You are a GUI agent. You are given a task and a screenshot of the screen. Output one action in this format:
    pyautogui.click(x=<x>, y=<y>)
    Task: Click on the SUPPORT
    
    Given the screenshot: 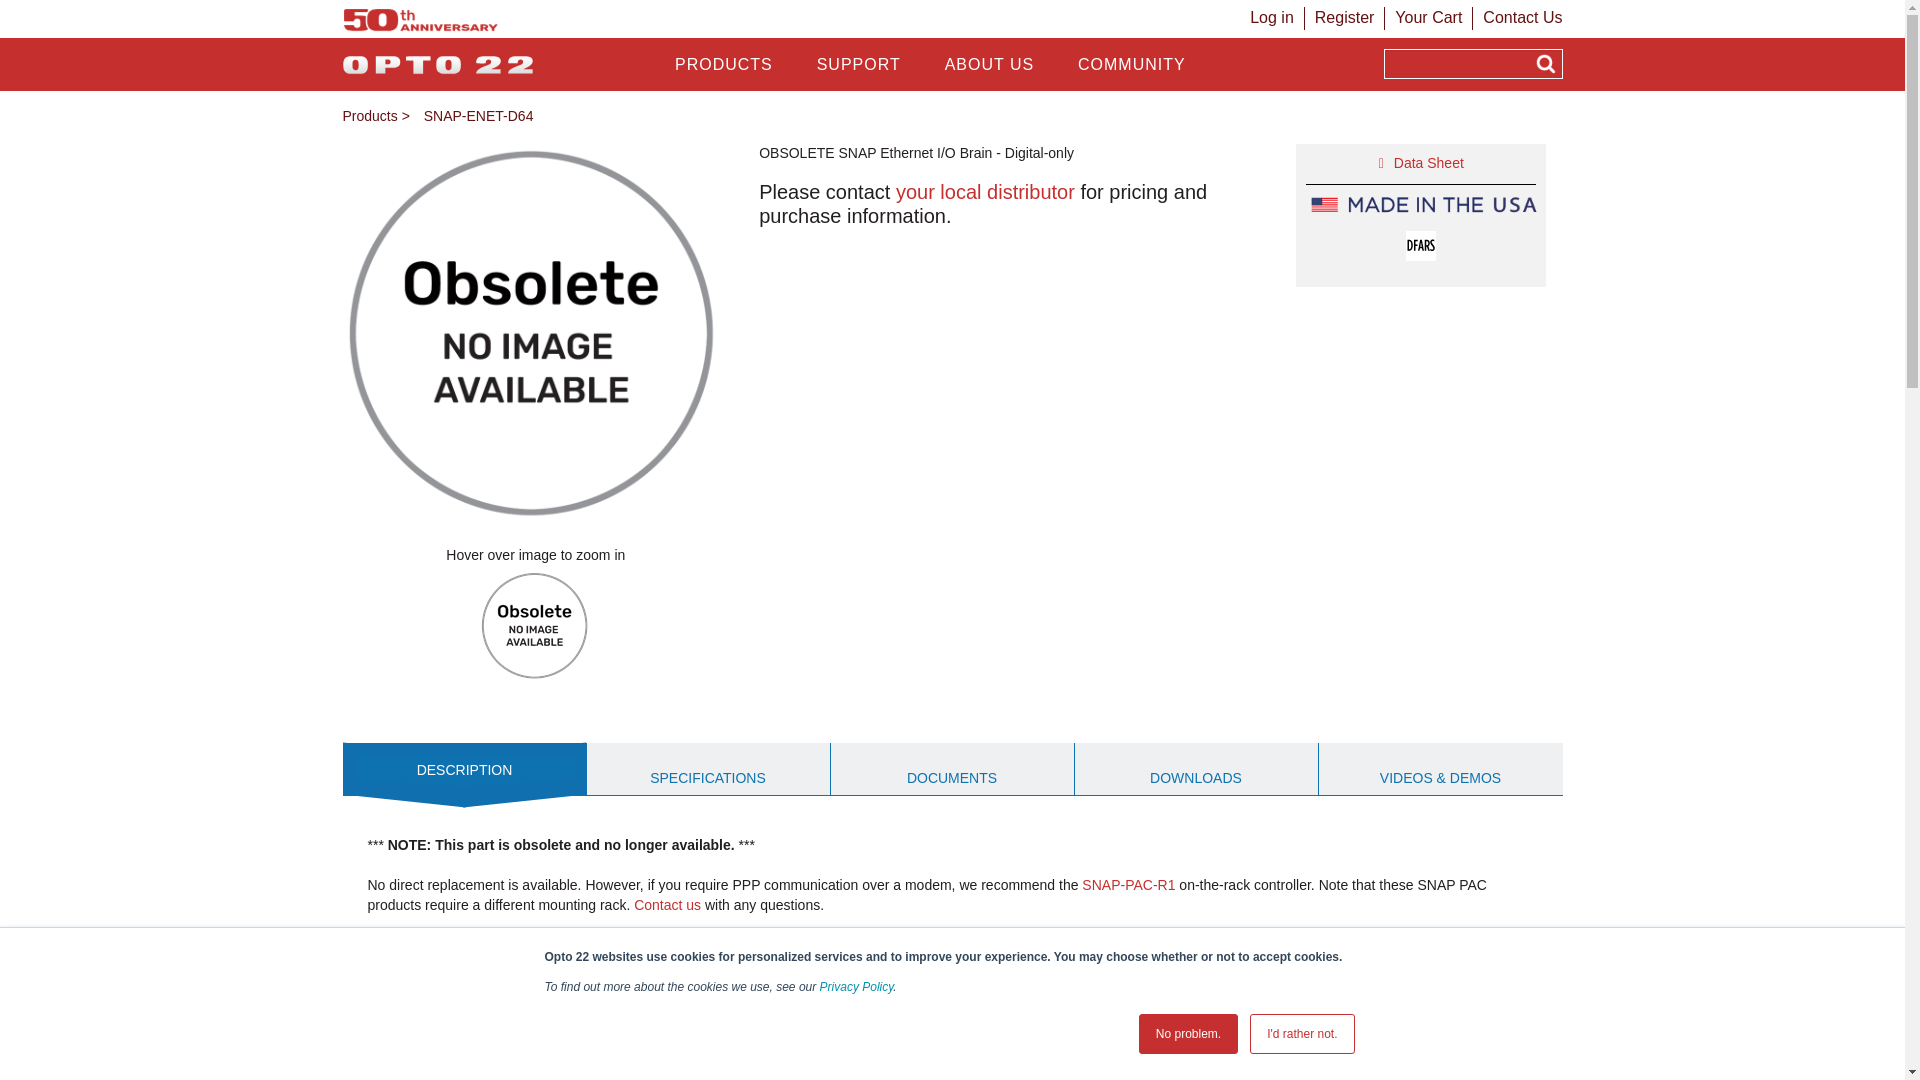 What is the action you would take?
    pyautogui.click(x=858, y=64)
    